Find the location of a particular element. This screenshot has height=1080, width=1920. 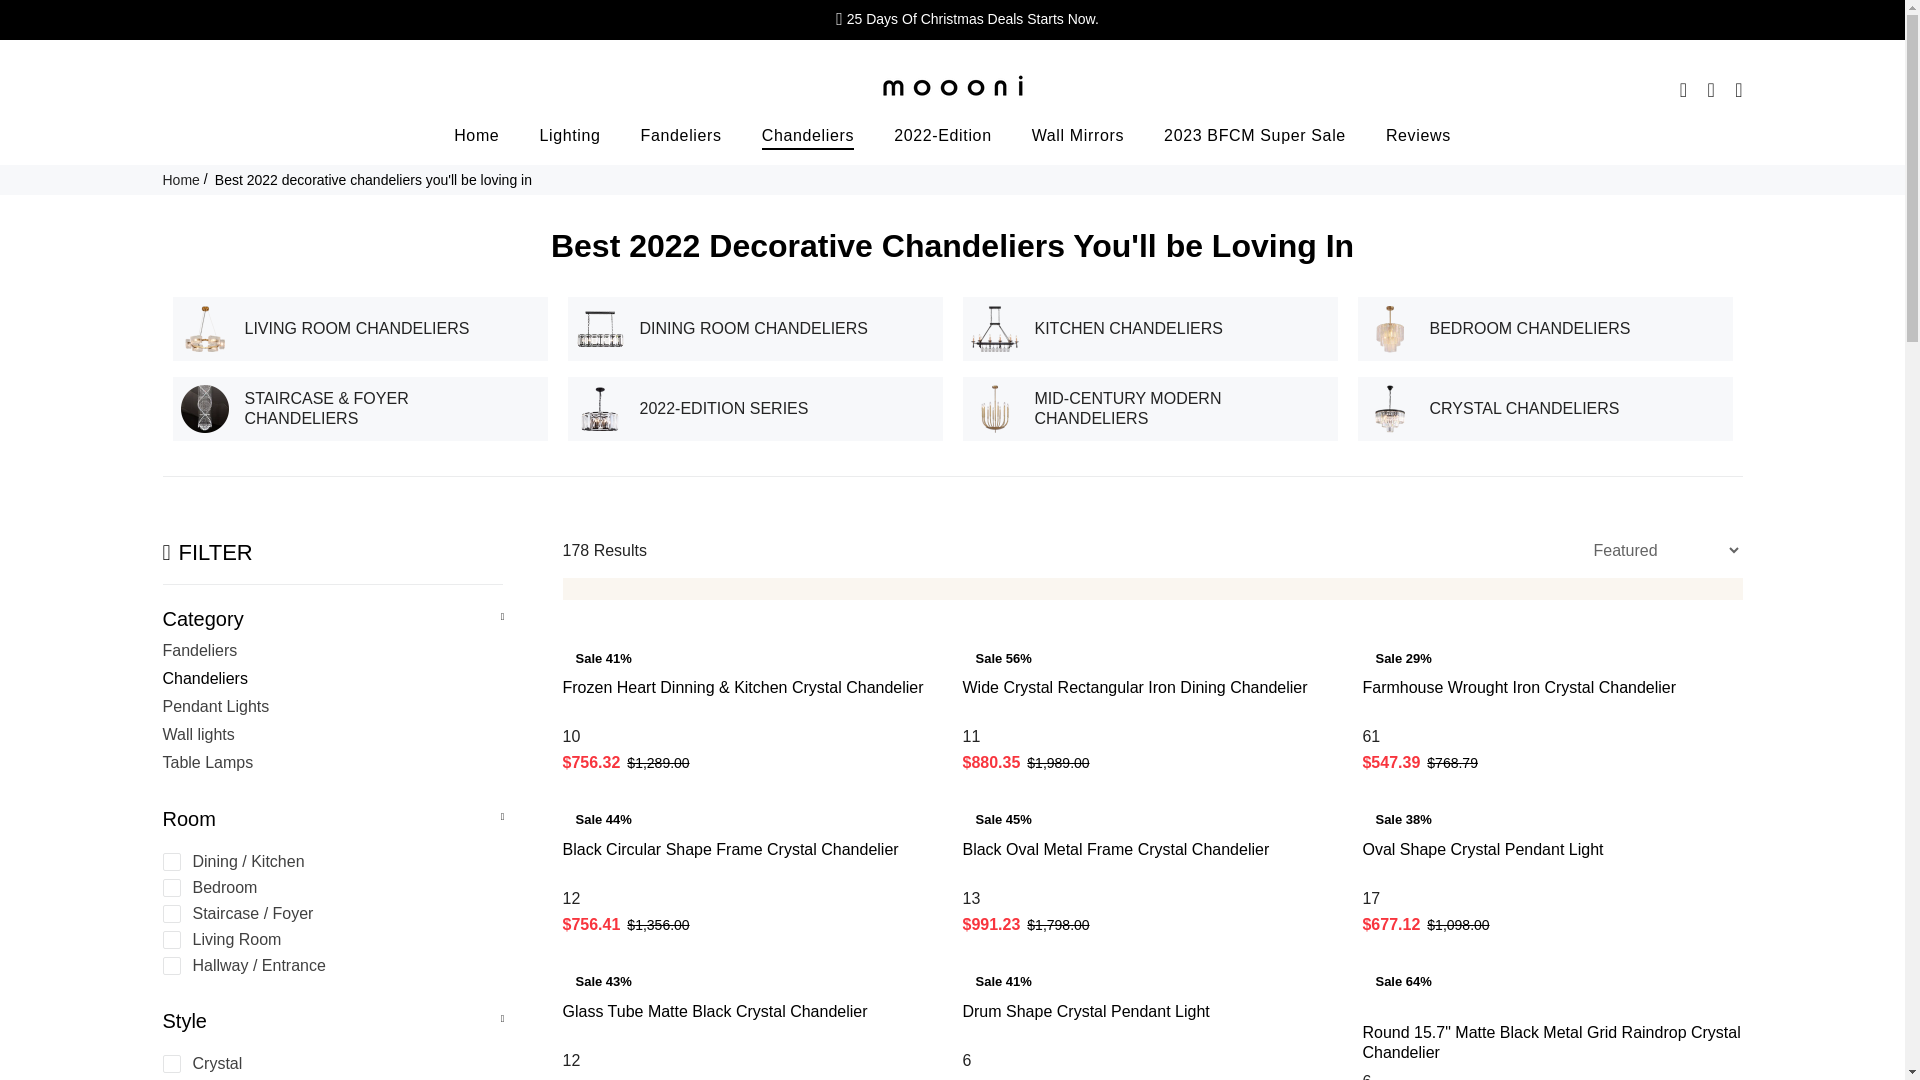

Show products matching tag bedroom is located at coordinates (329, 888).